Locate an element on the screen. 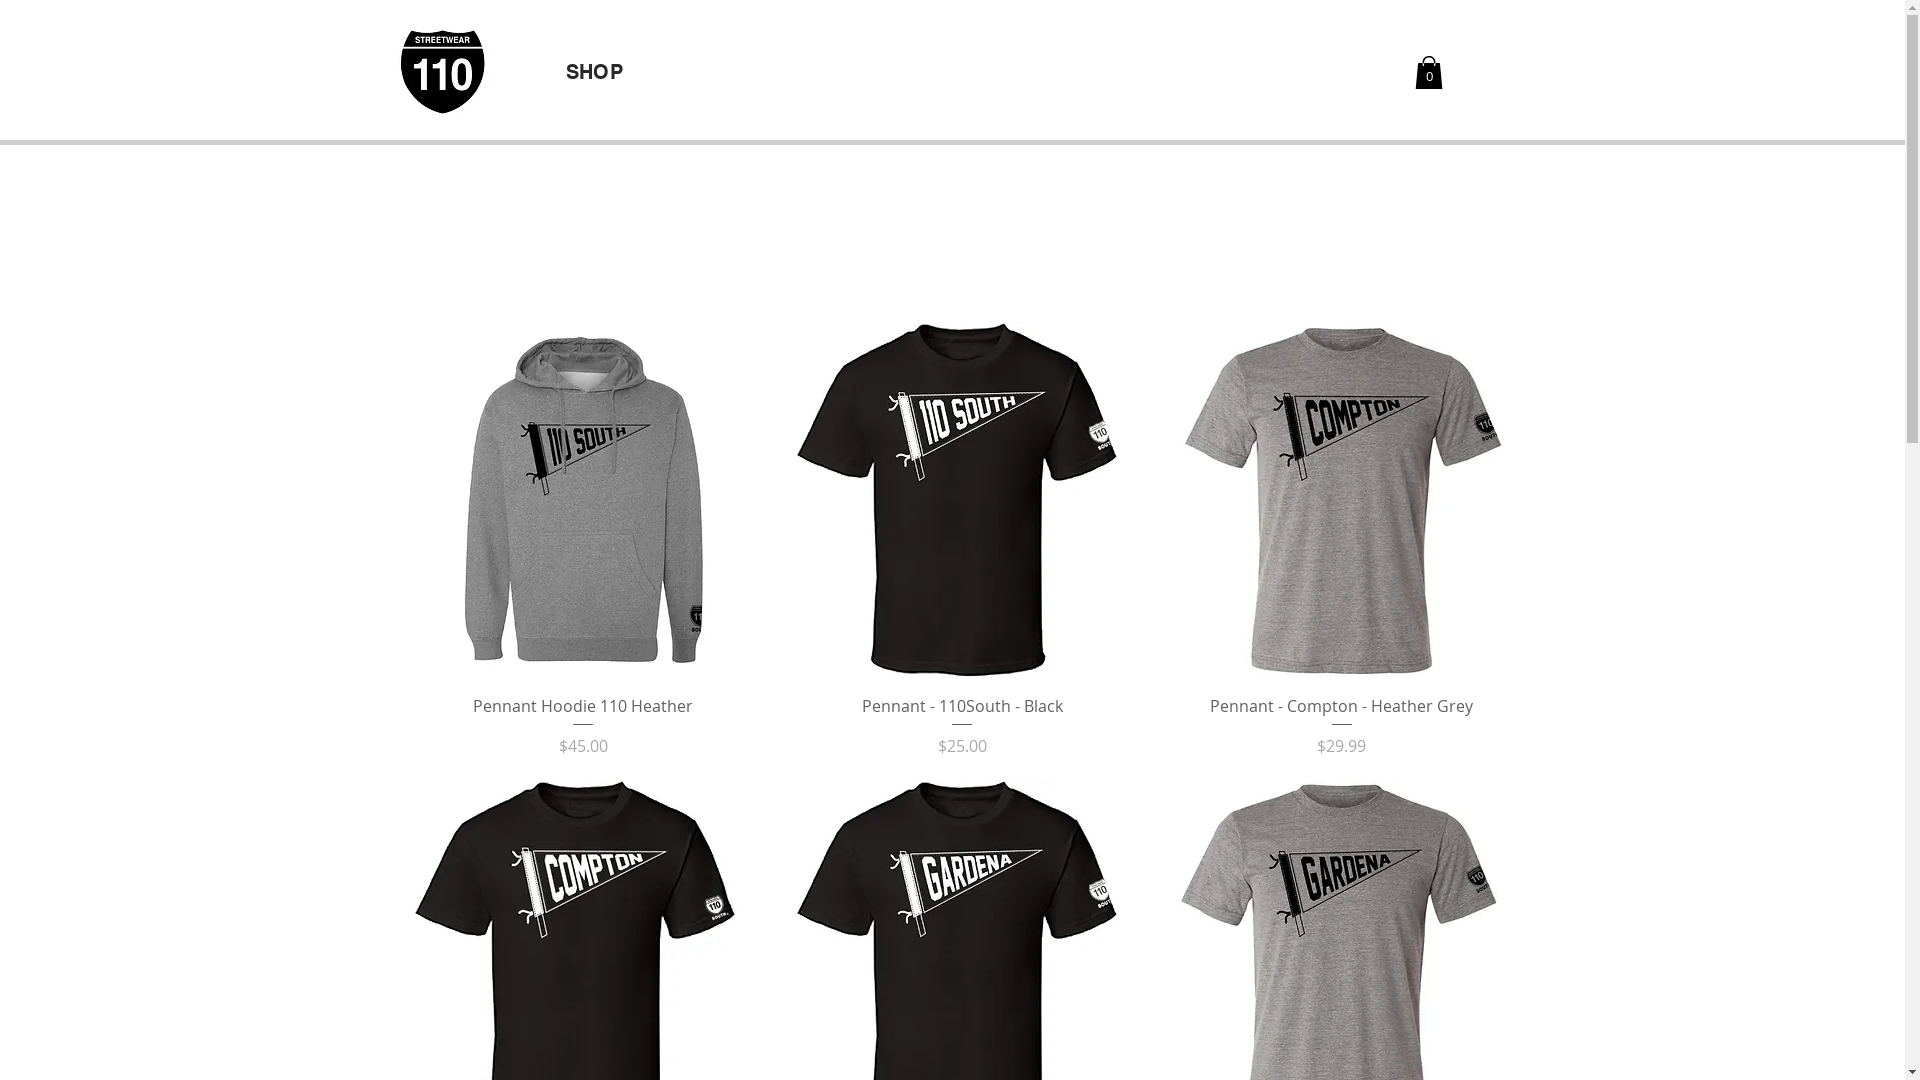  Pennant - Compton - Heather Grey
Price
$29.99 is located at coordinates (1342, 726).